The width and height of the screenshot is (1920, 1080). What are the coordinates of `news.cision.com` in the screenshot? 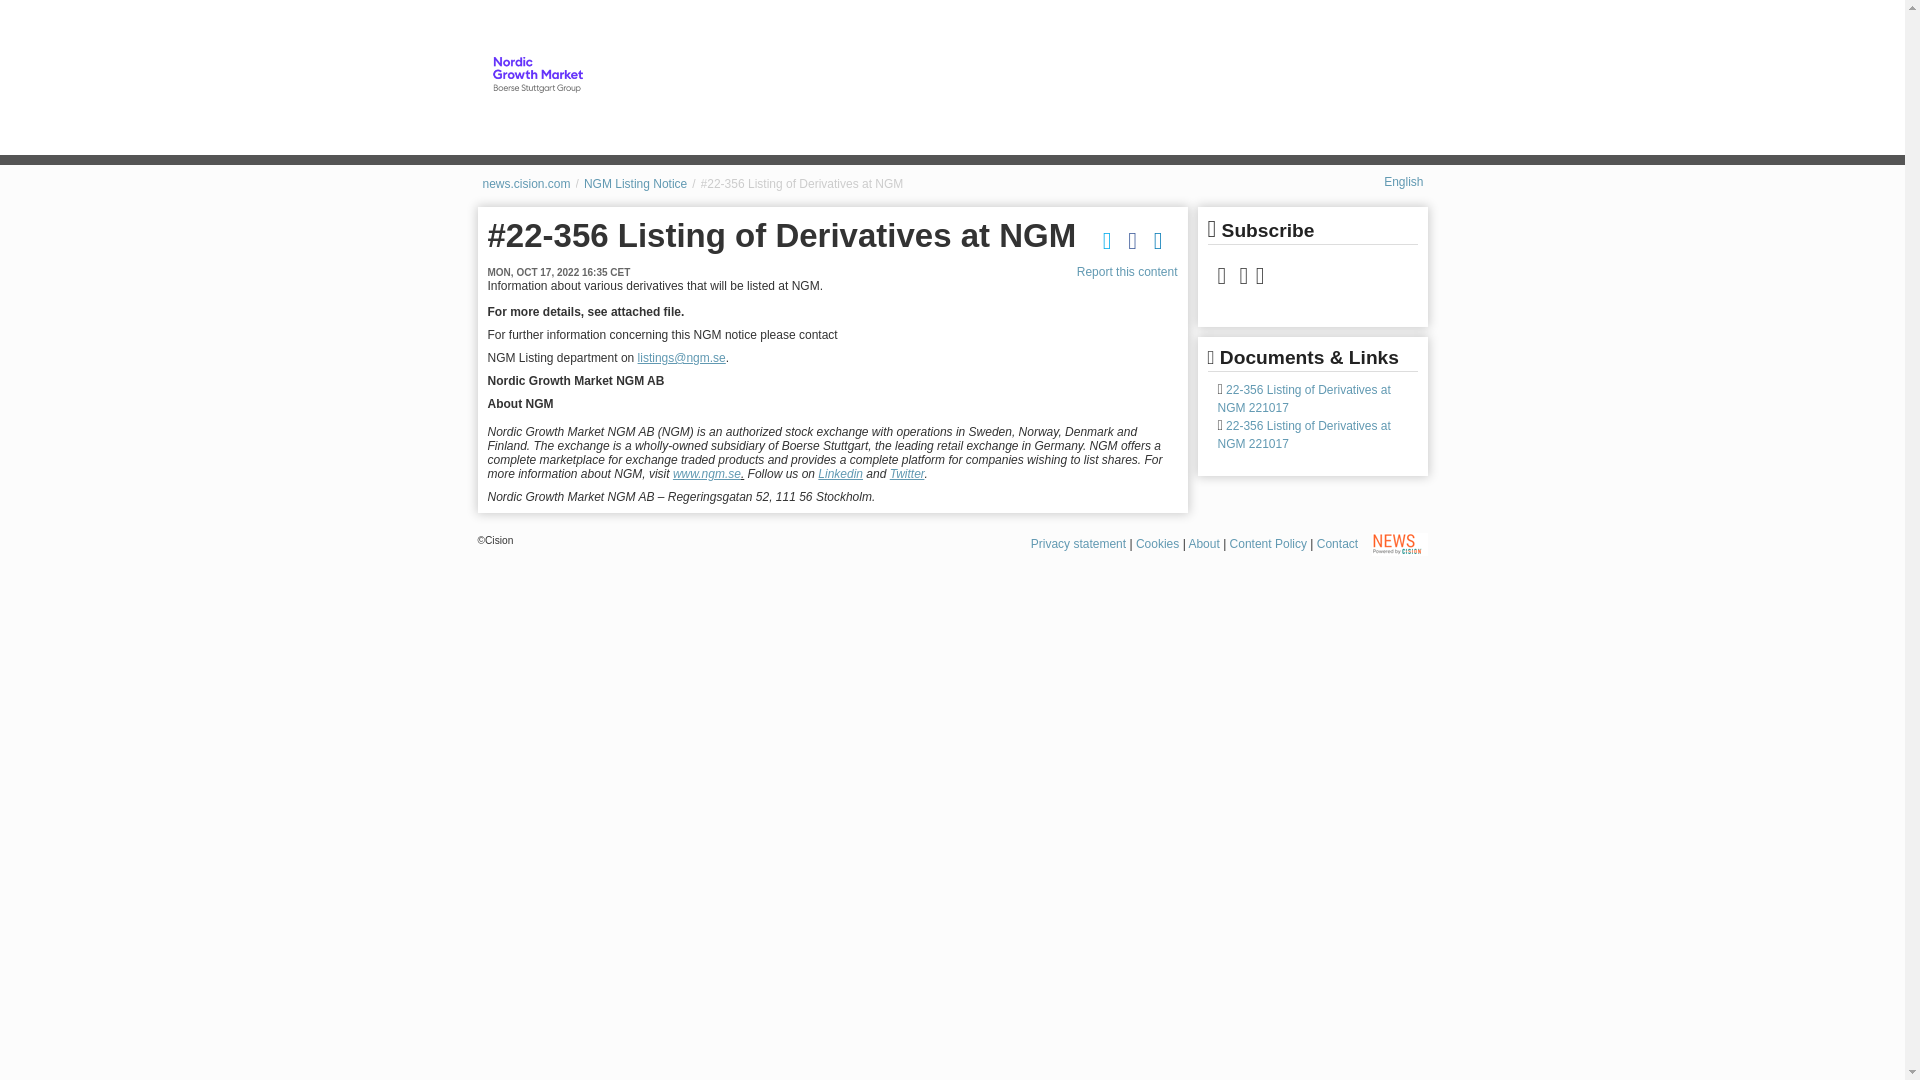 It's located at (526, 184).